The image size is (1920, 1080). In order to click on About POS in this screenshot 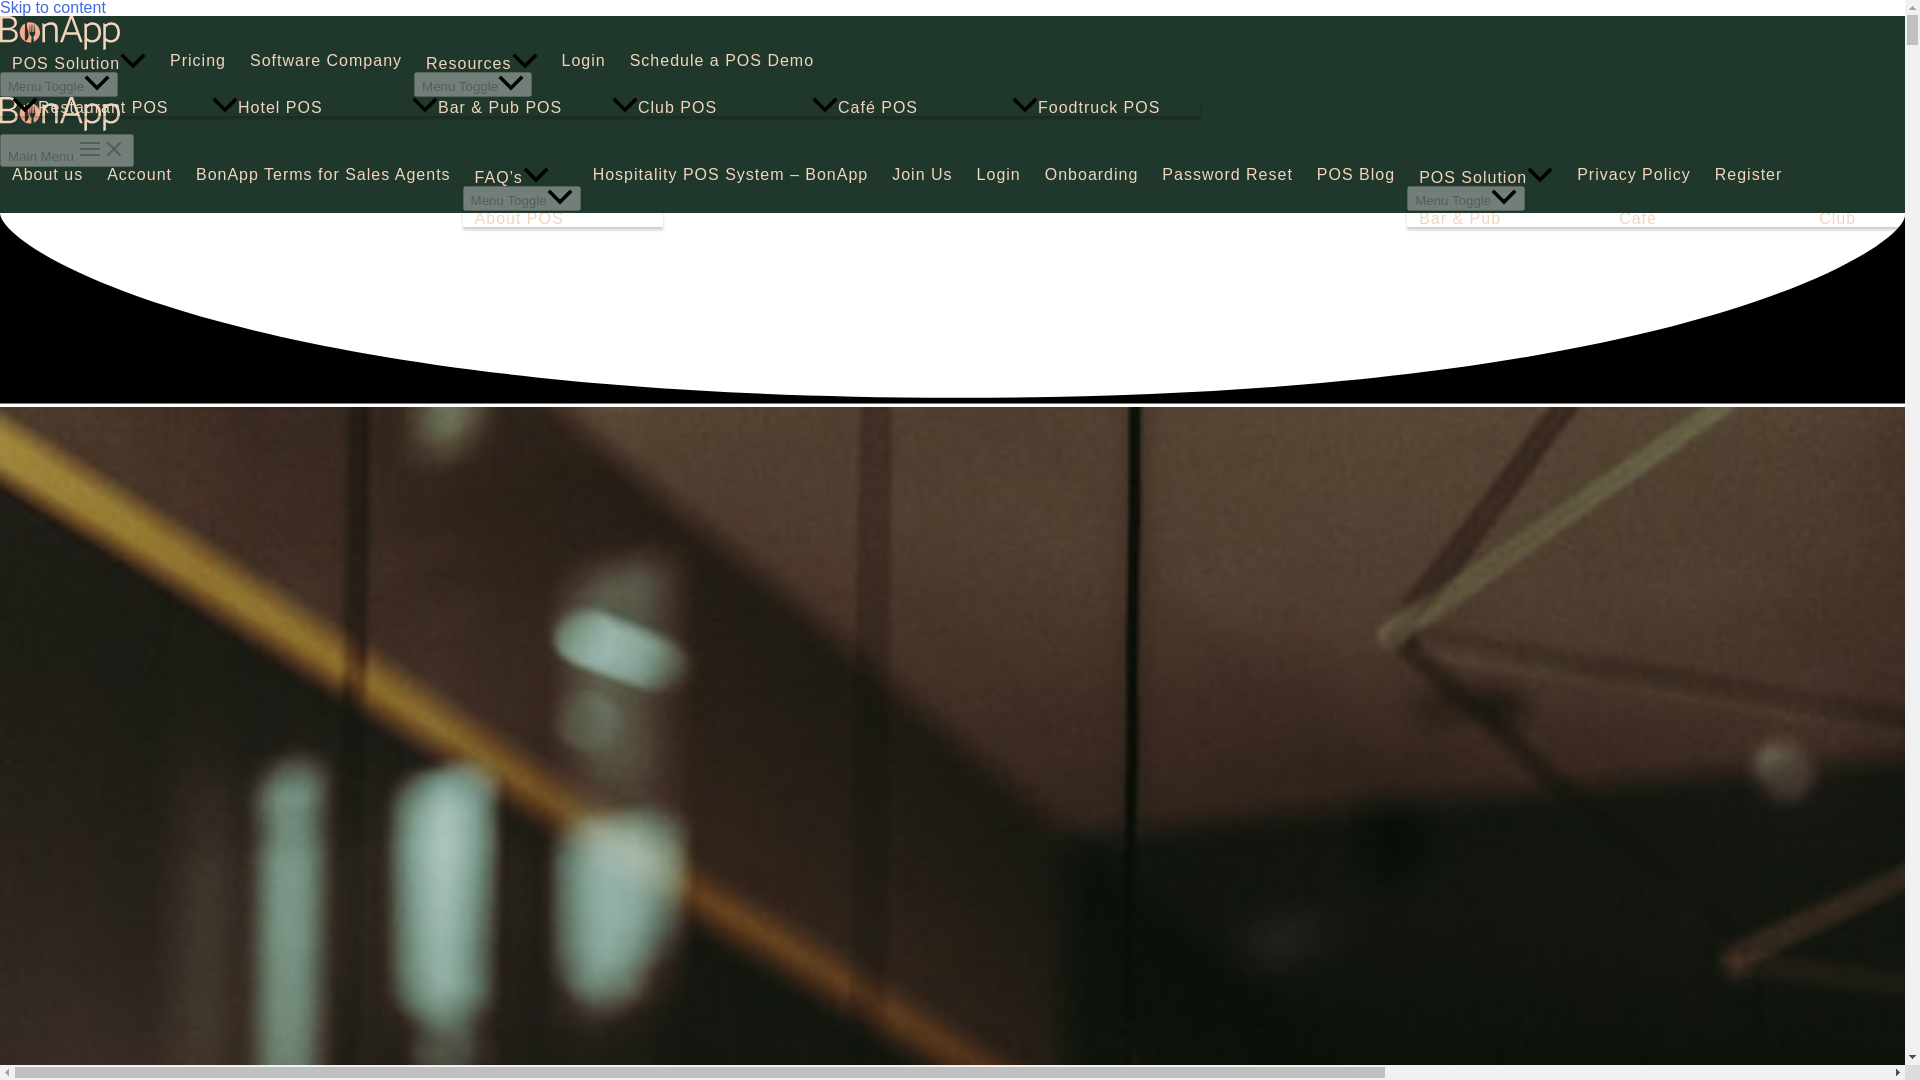, I will do `click(562, 218)`.